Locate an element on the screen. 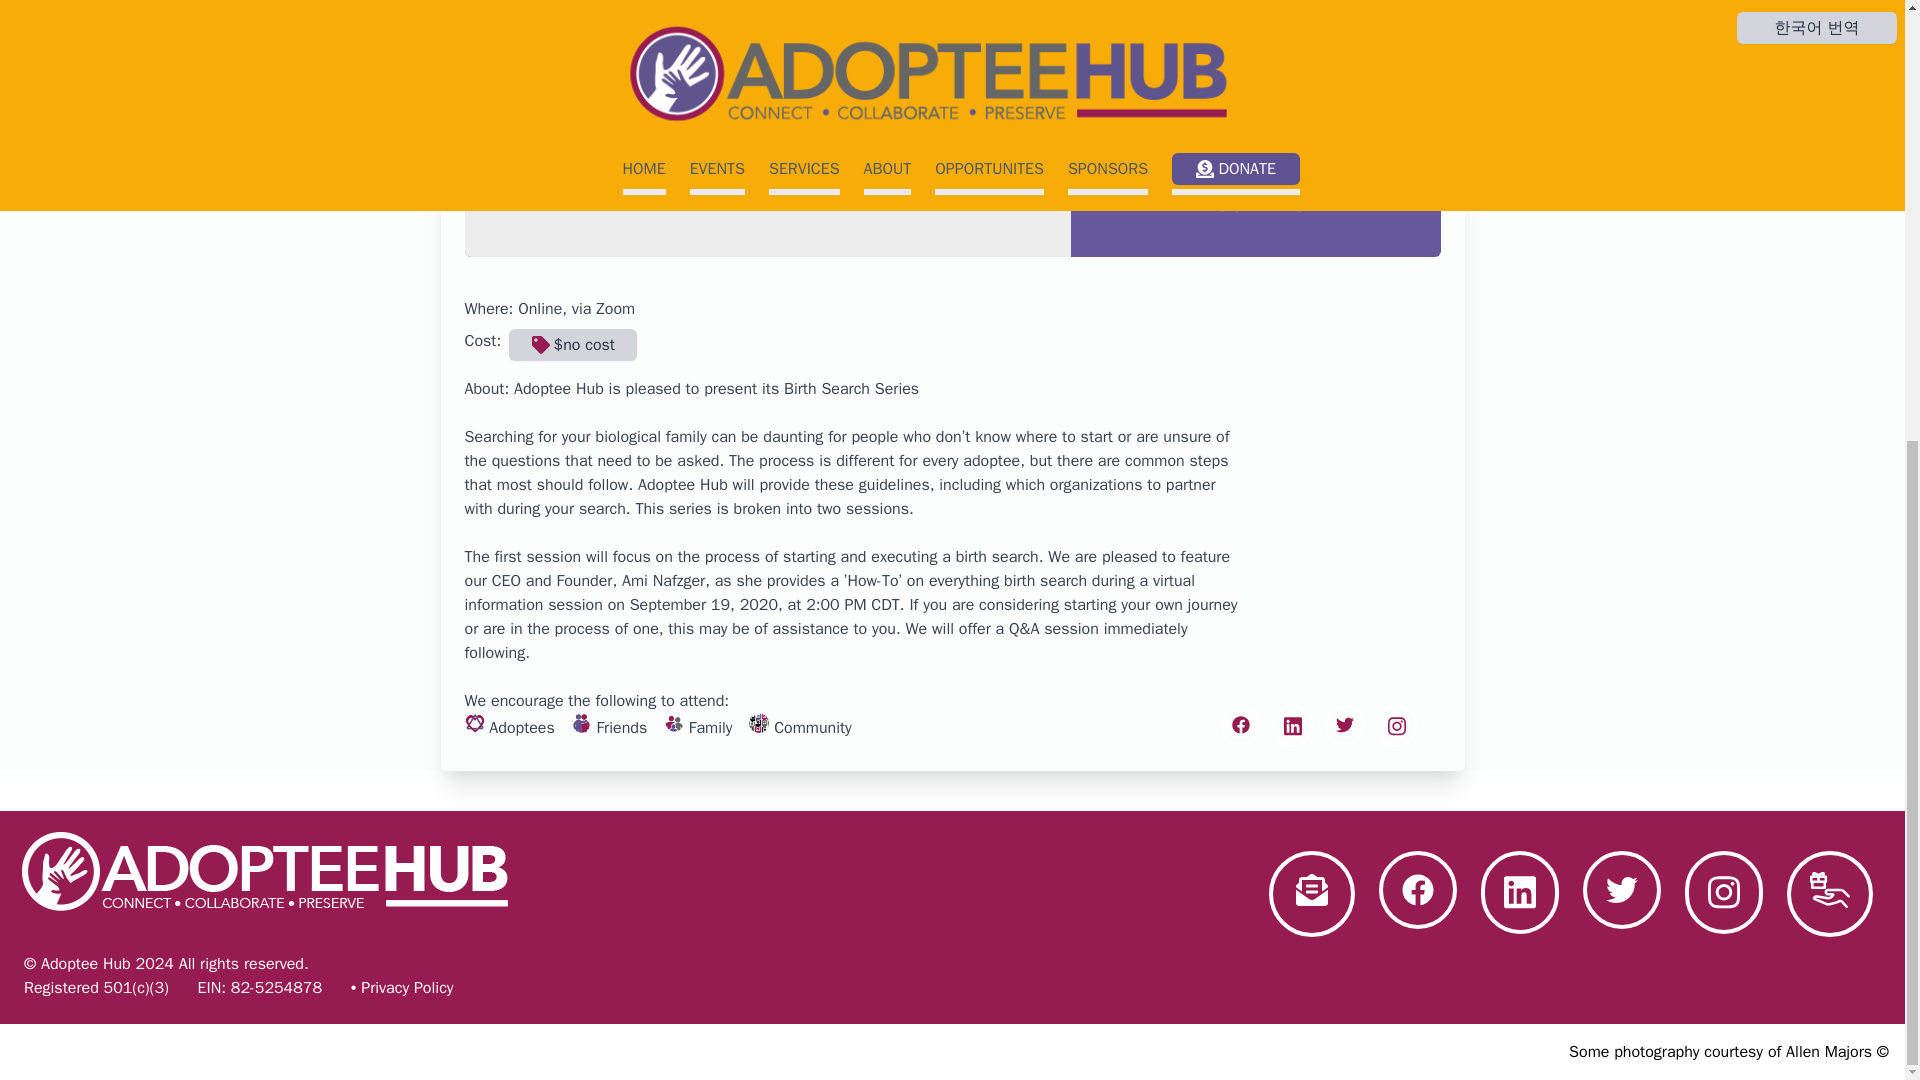 The height and width of the screenshot is (1080, 1920). Community is located at coordinates (758, 722).